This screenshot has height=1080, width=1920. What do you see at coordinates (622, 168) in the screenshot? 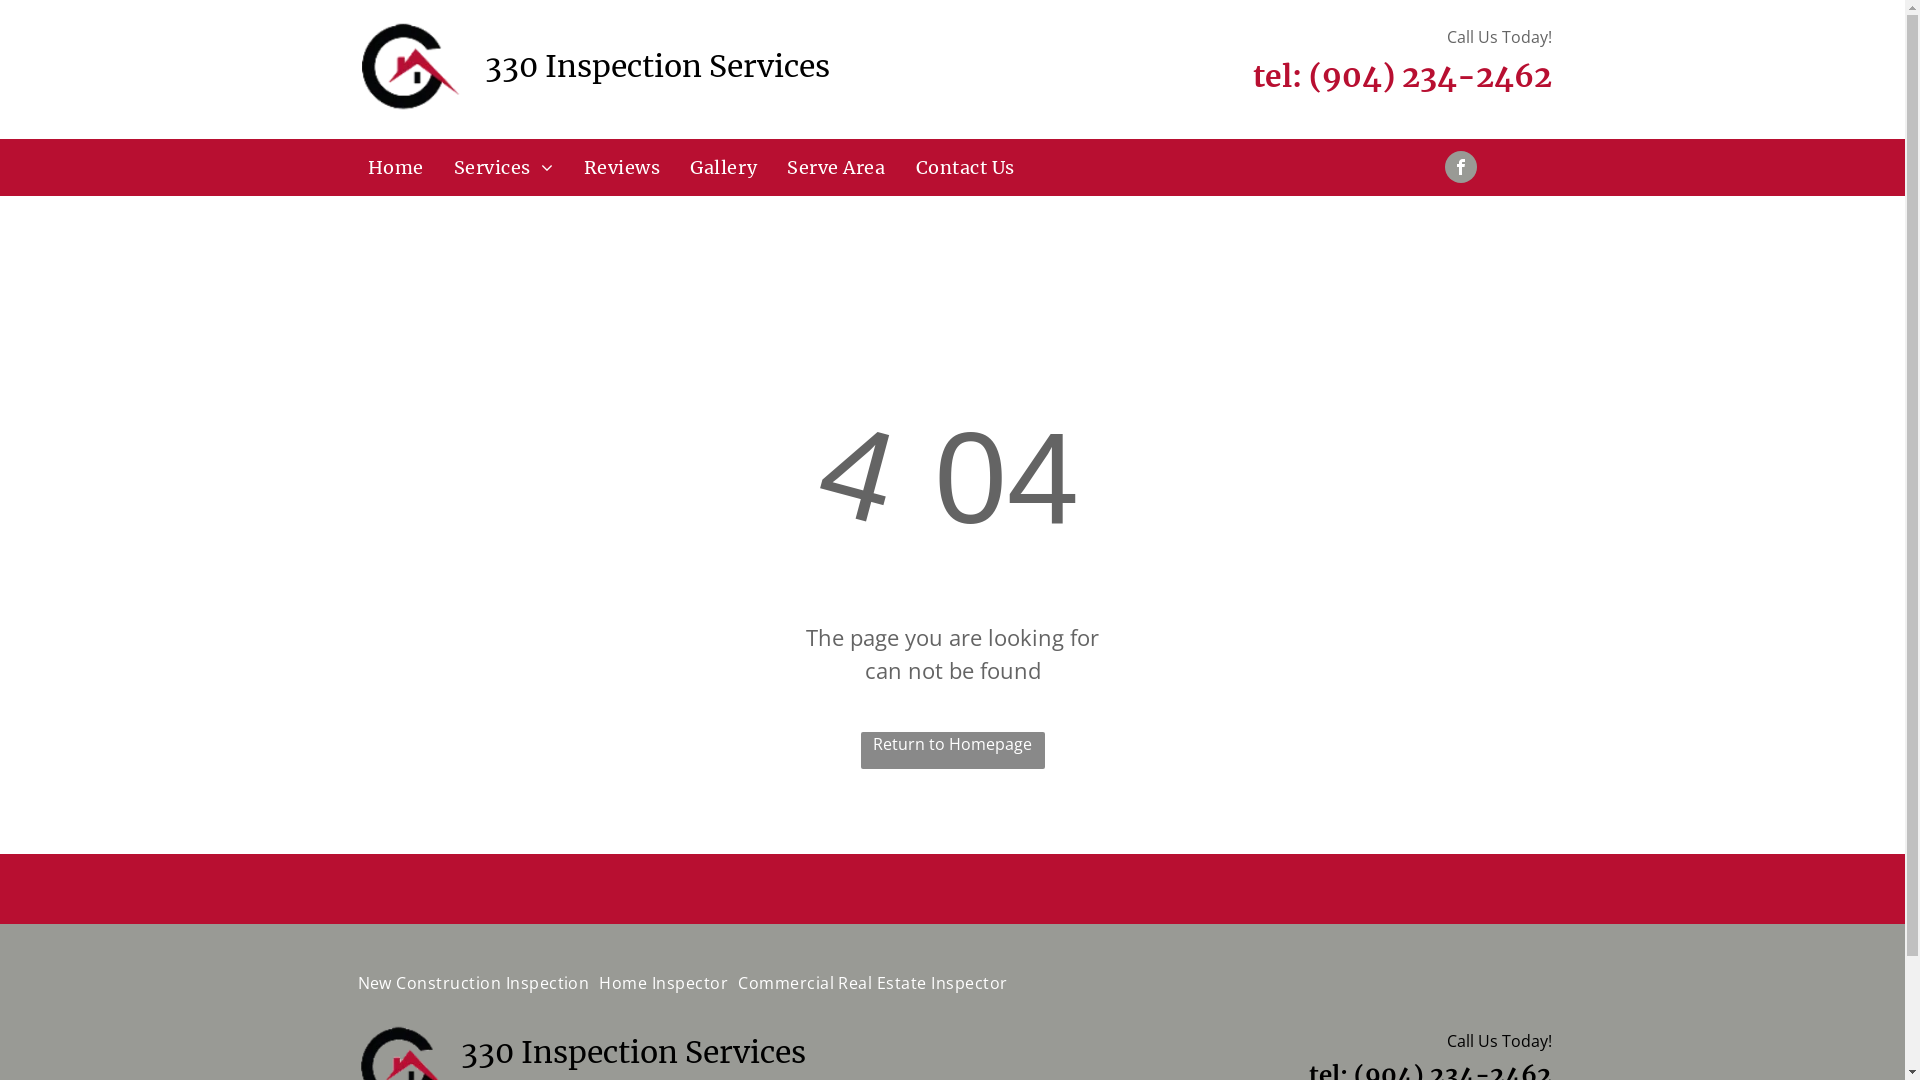
I see `Reviews` at bounding box center [622, 168].